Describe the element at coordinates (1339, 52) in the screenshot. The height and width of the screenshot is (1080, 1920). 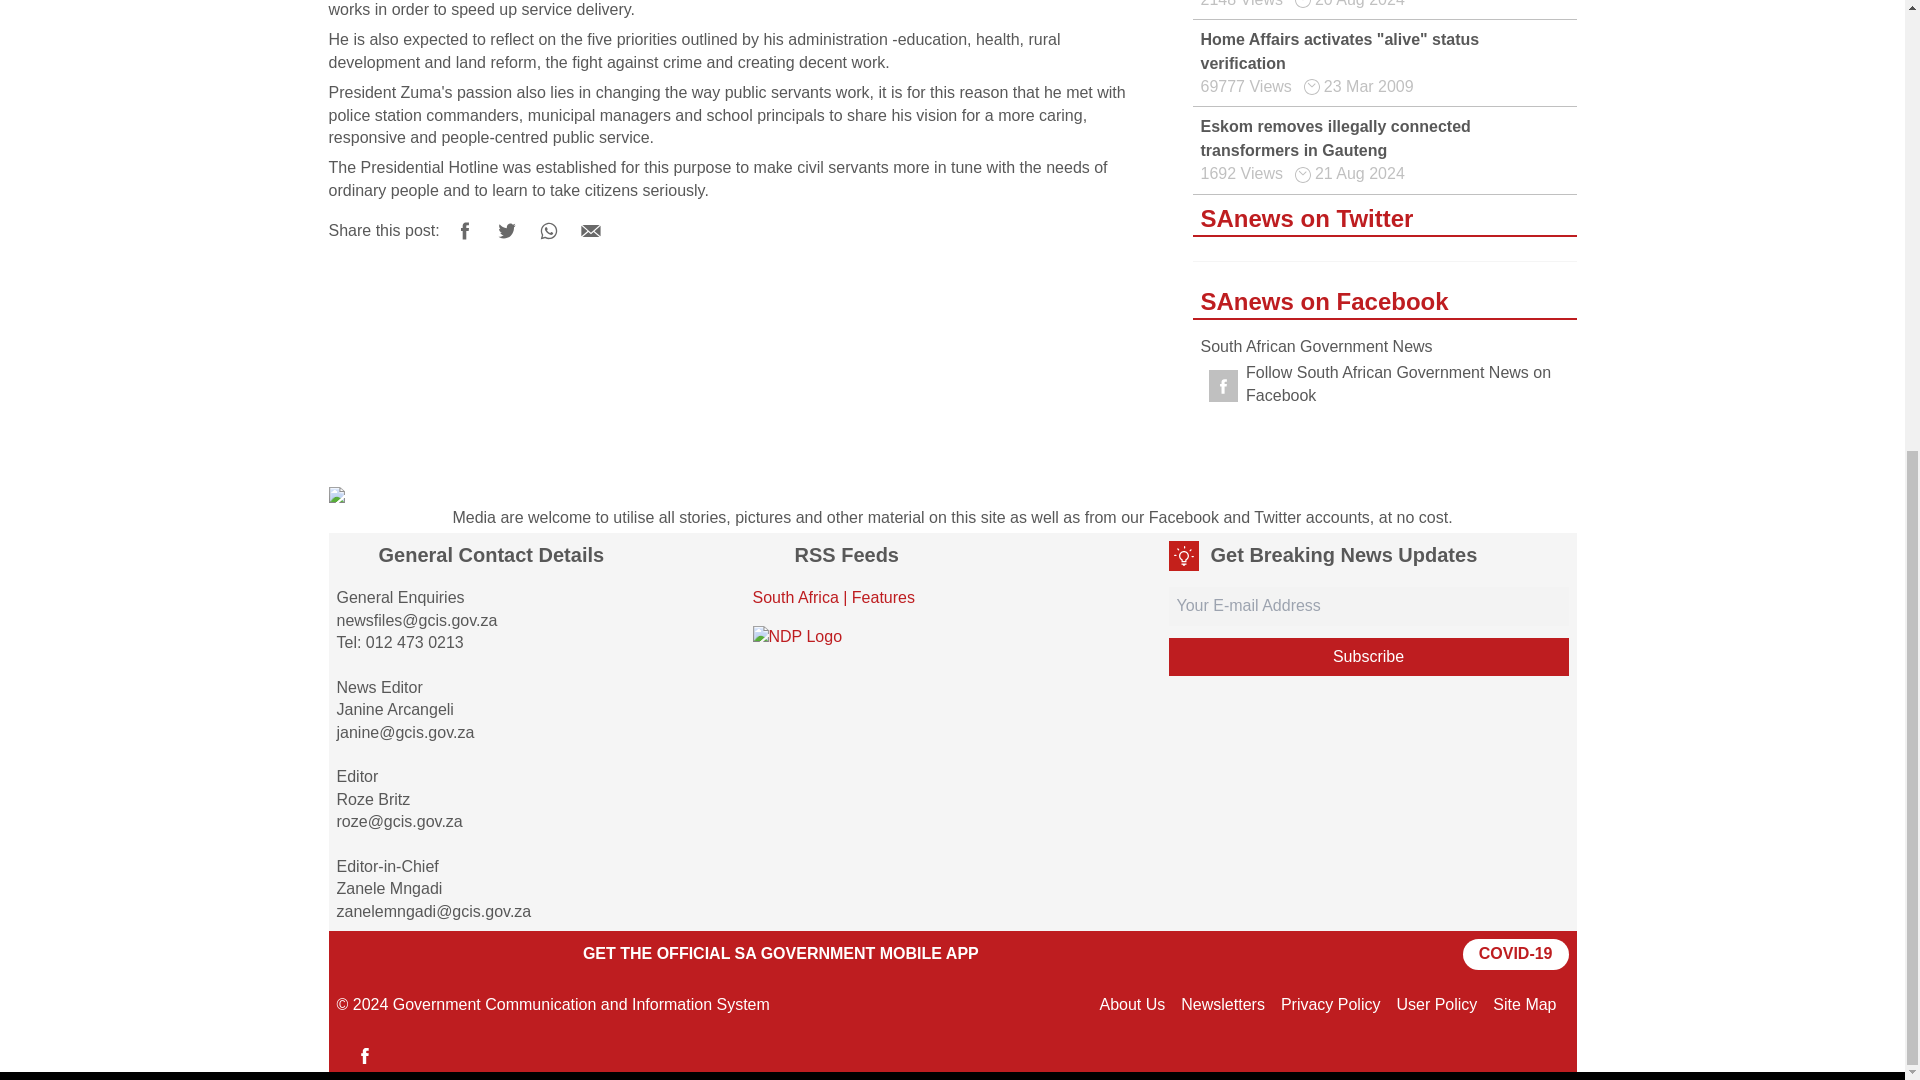
I see `Home Affairs activates "alive" status verification` at that location.